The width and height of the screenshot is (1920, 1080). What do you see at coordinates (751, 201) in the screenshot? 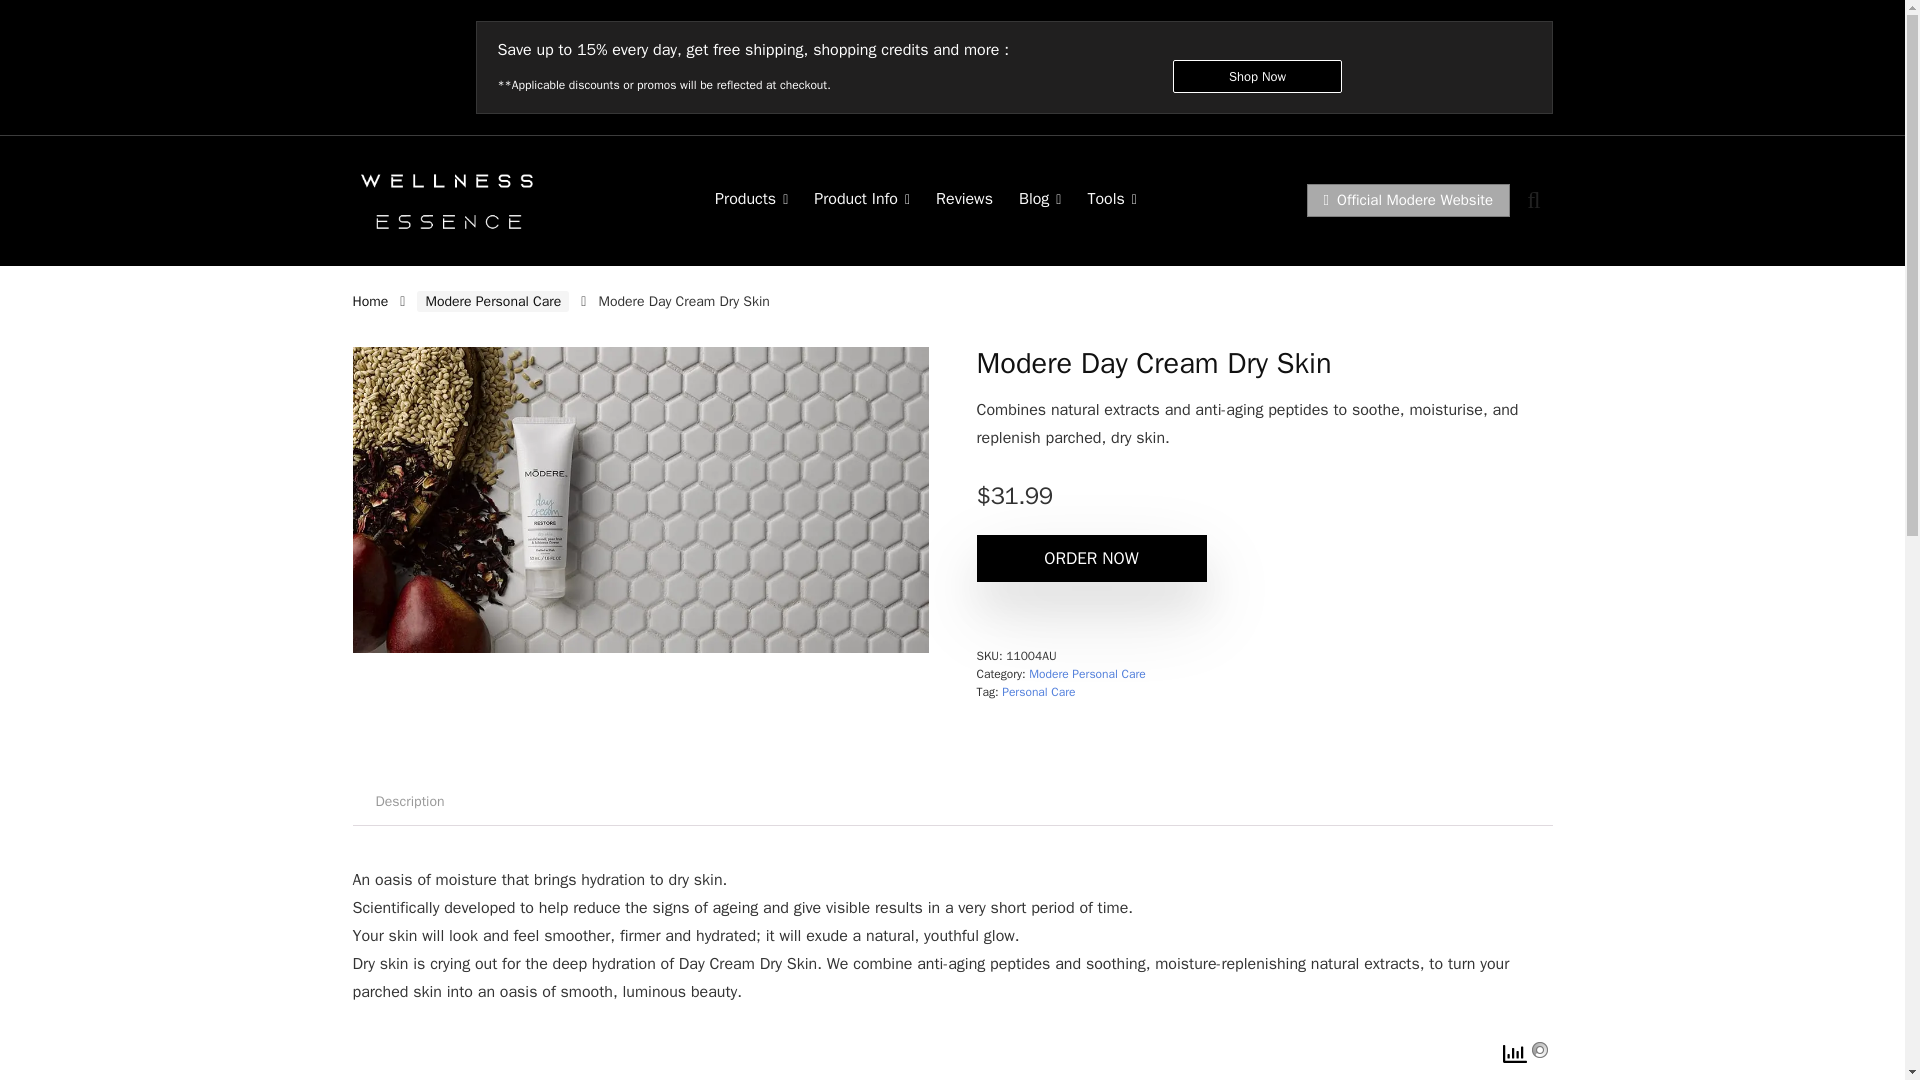
I see `Products` at bounding box center [751, 201].